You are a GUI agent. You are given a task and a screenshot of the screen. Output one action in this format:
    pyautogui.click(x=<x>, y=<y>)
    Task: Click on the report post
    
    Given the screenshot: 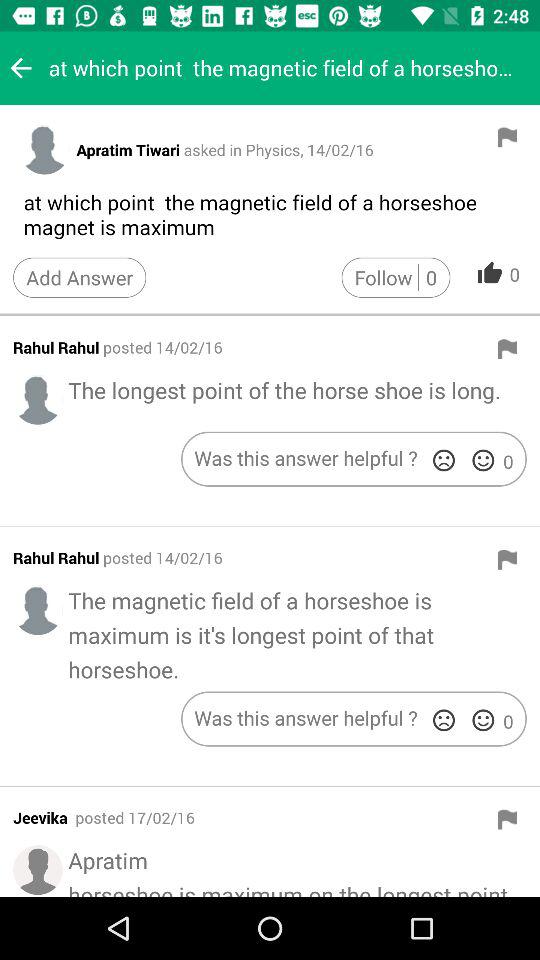 What is the action you would take?
    pyautogui.click(x=507, y=559)
    